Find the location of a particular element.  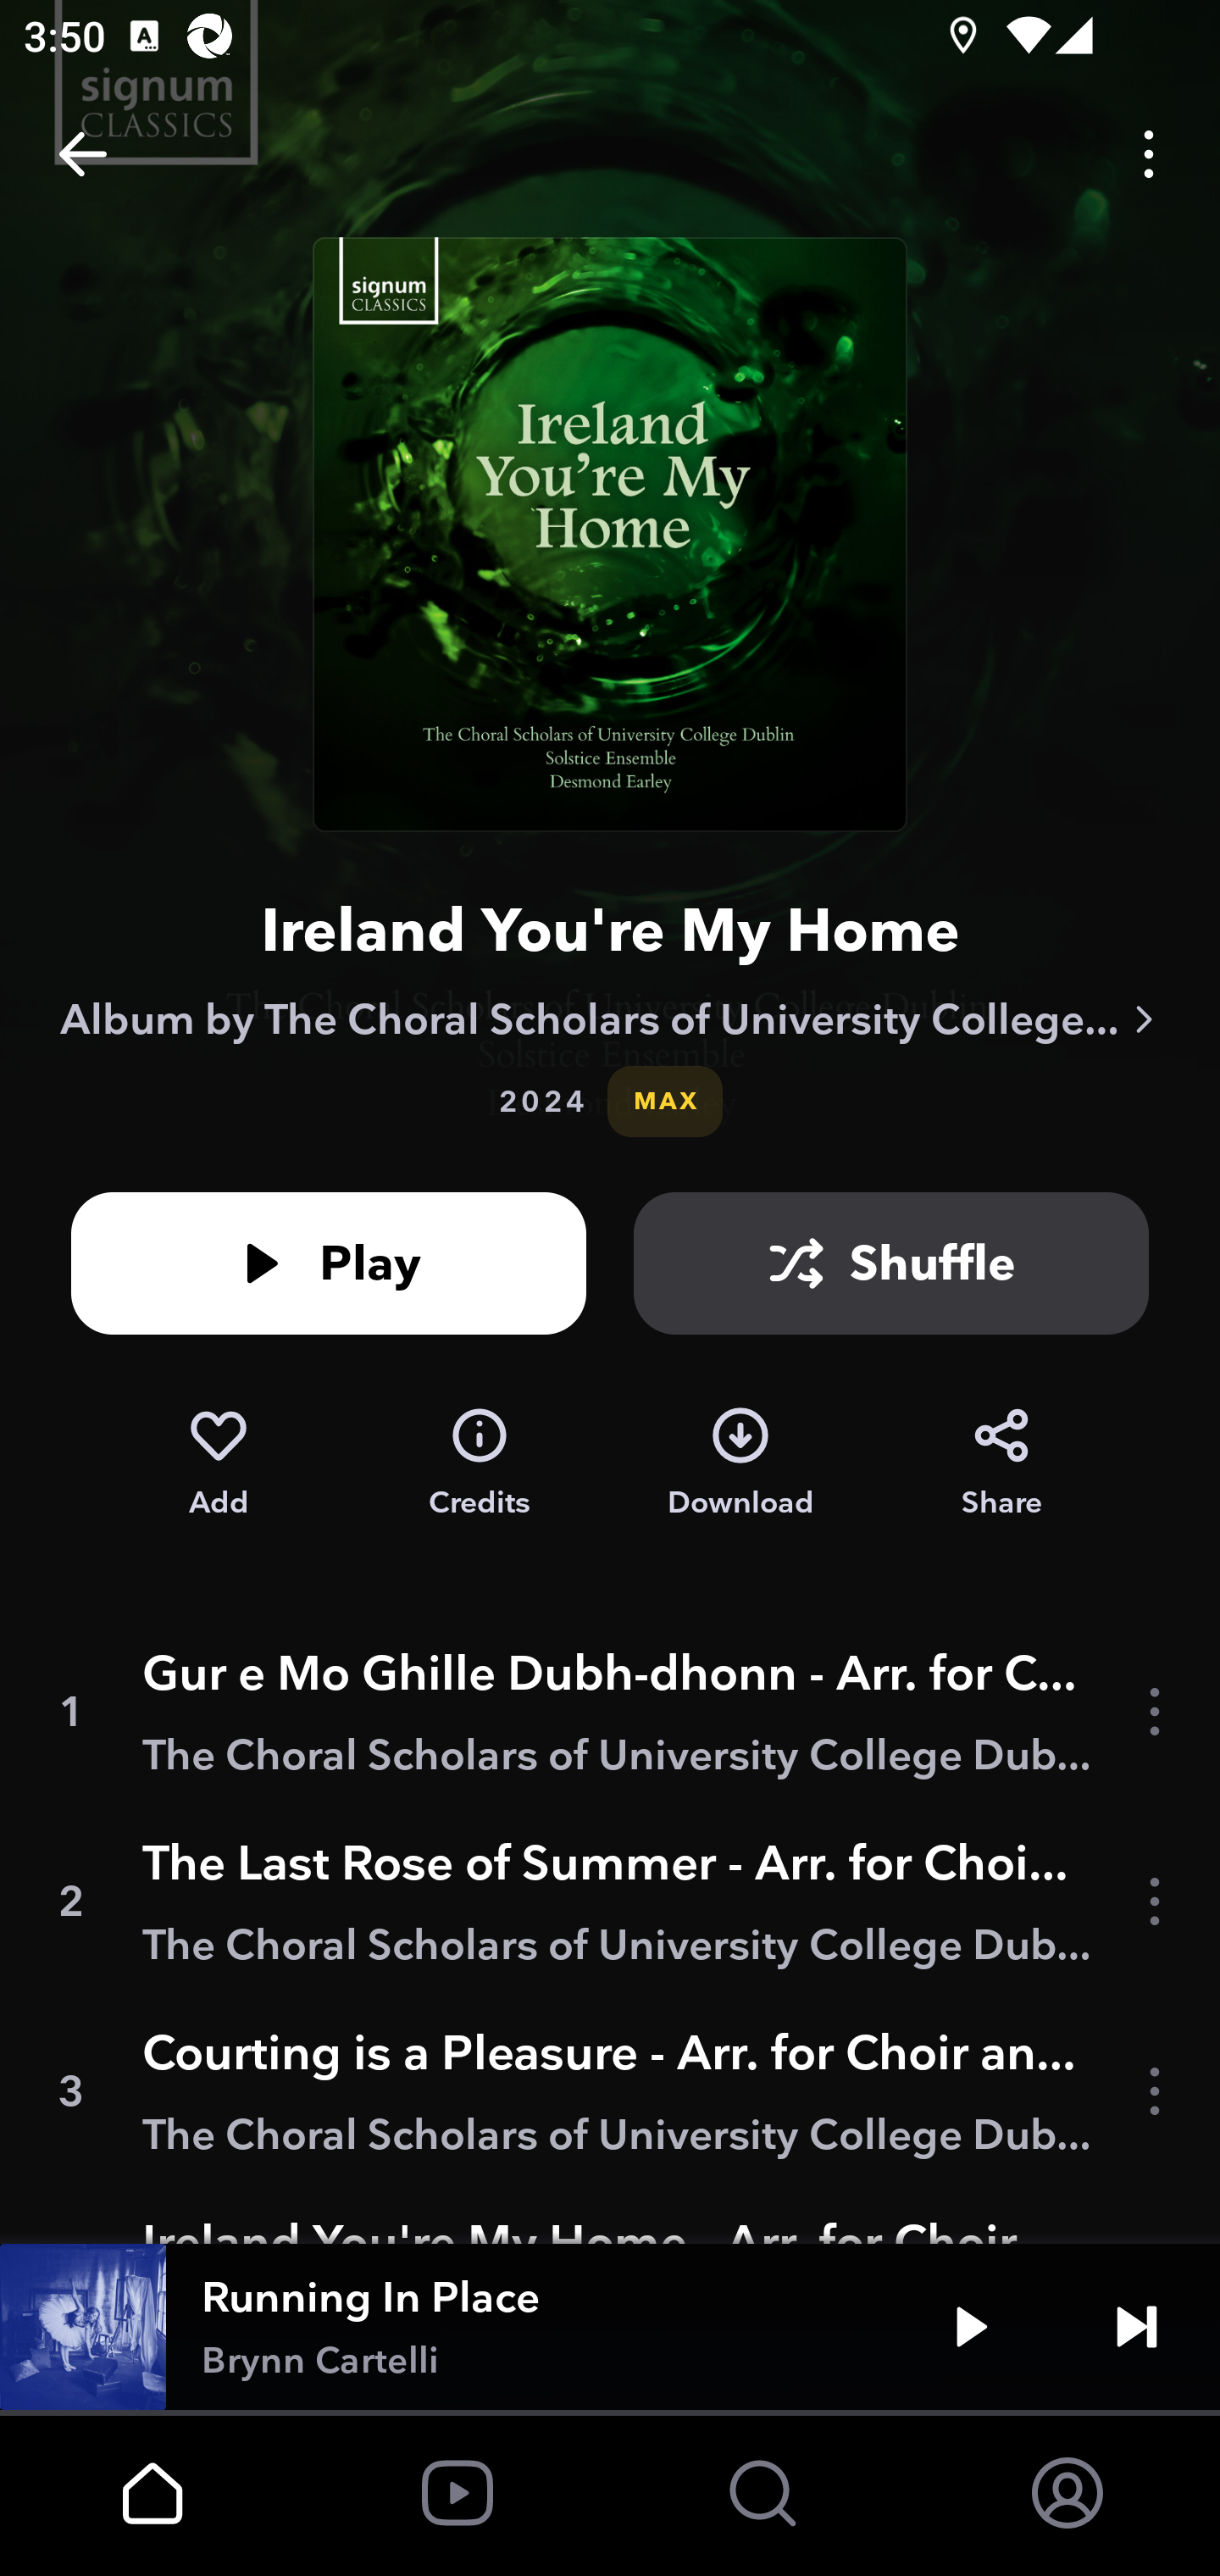

Ireland You're My Home is located at coordinates (610, 930).